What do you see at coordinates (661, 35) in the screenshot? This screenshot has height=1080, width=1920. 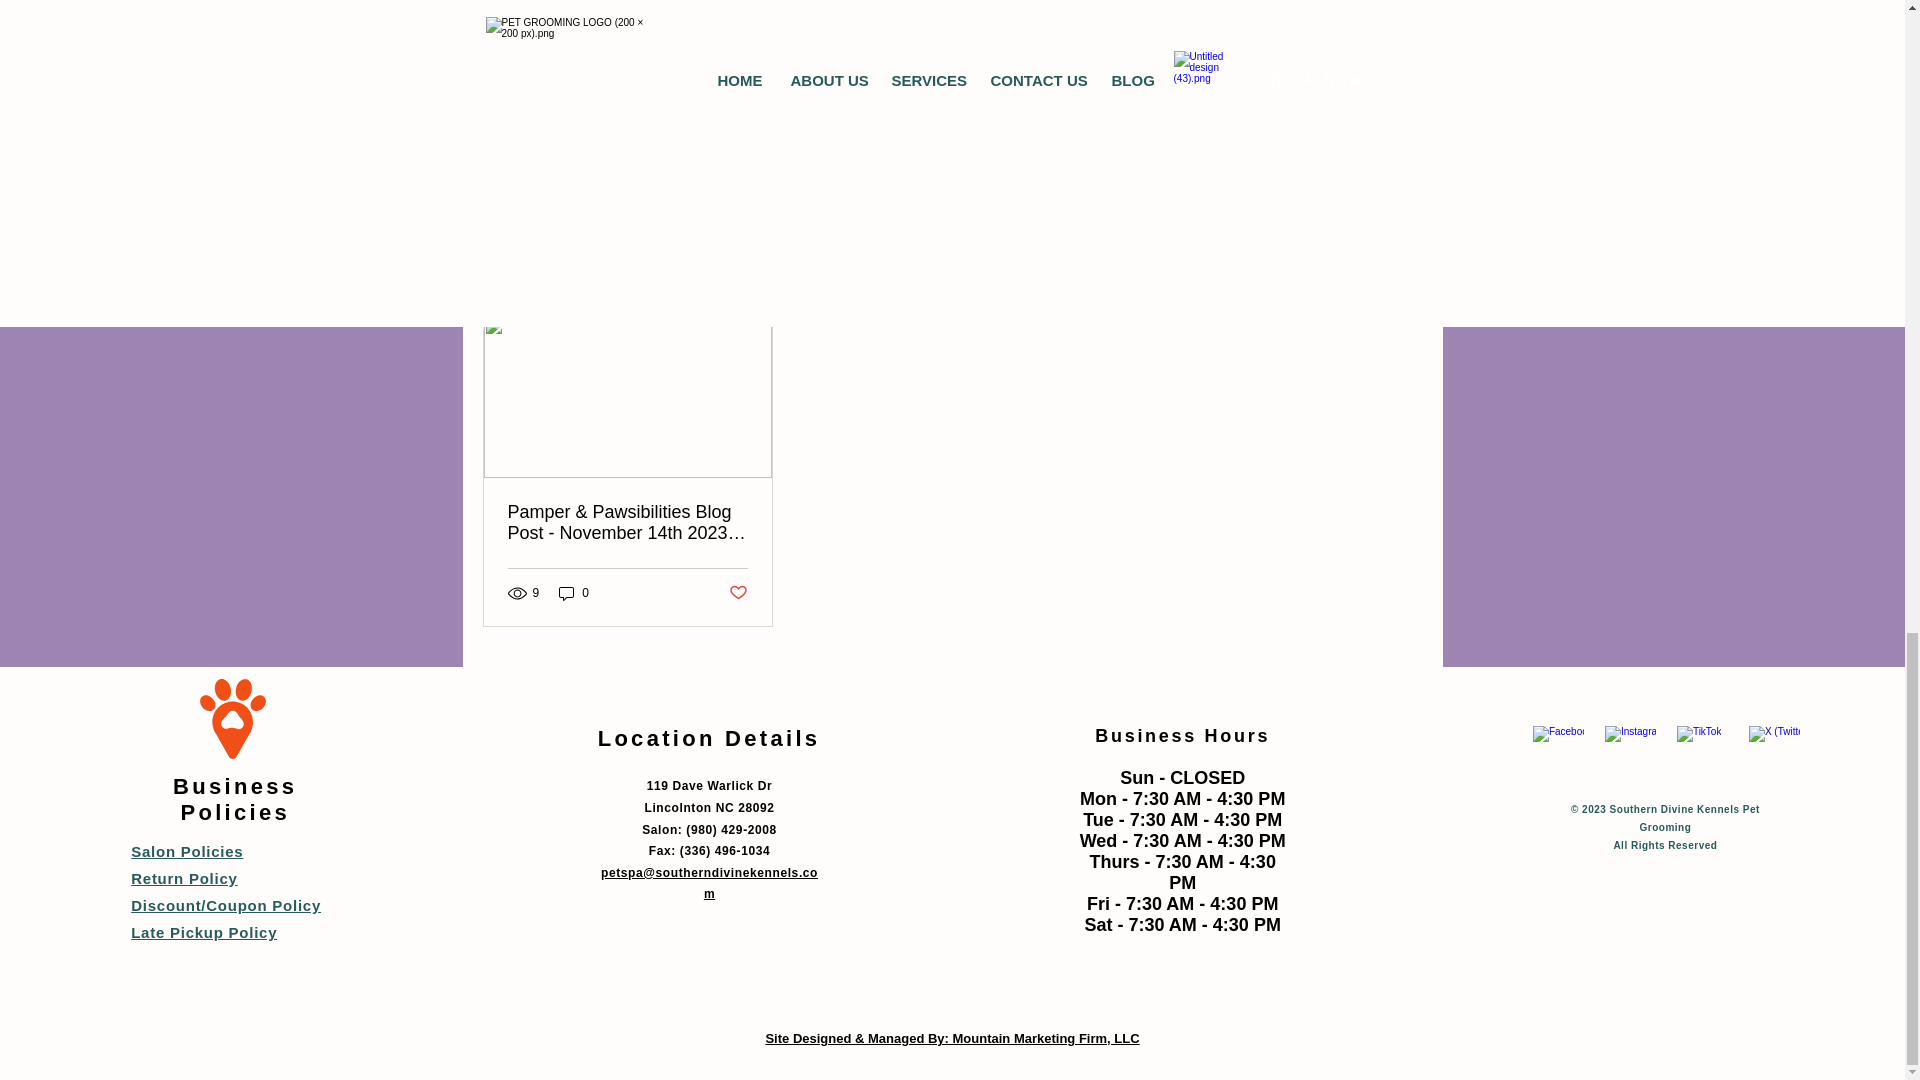 I see `Fun Facts About Pets` at bounding box center [661, 35].